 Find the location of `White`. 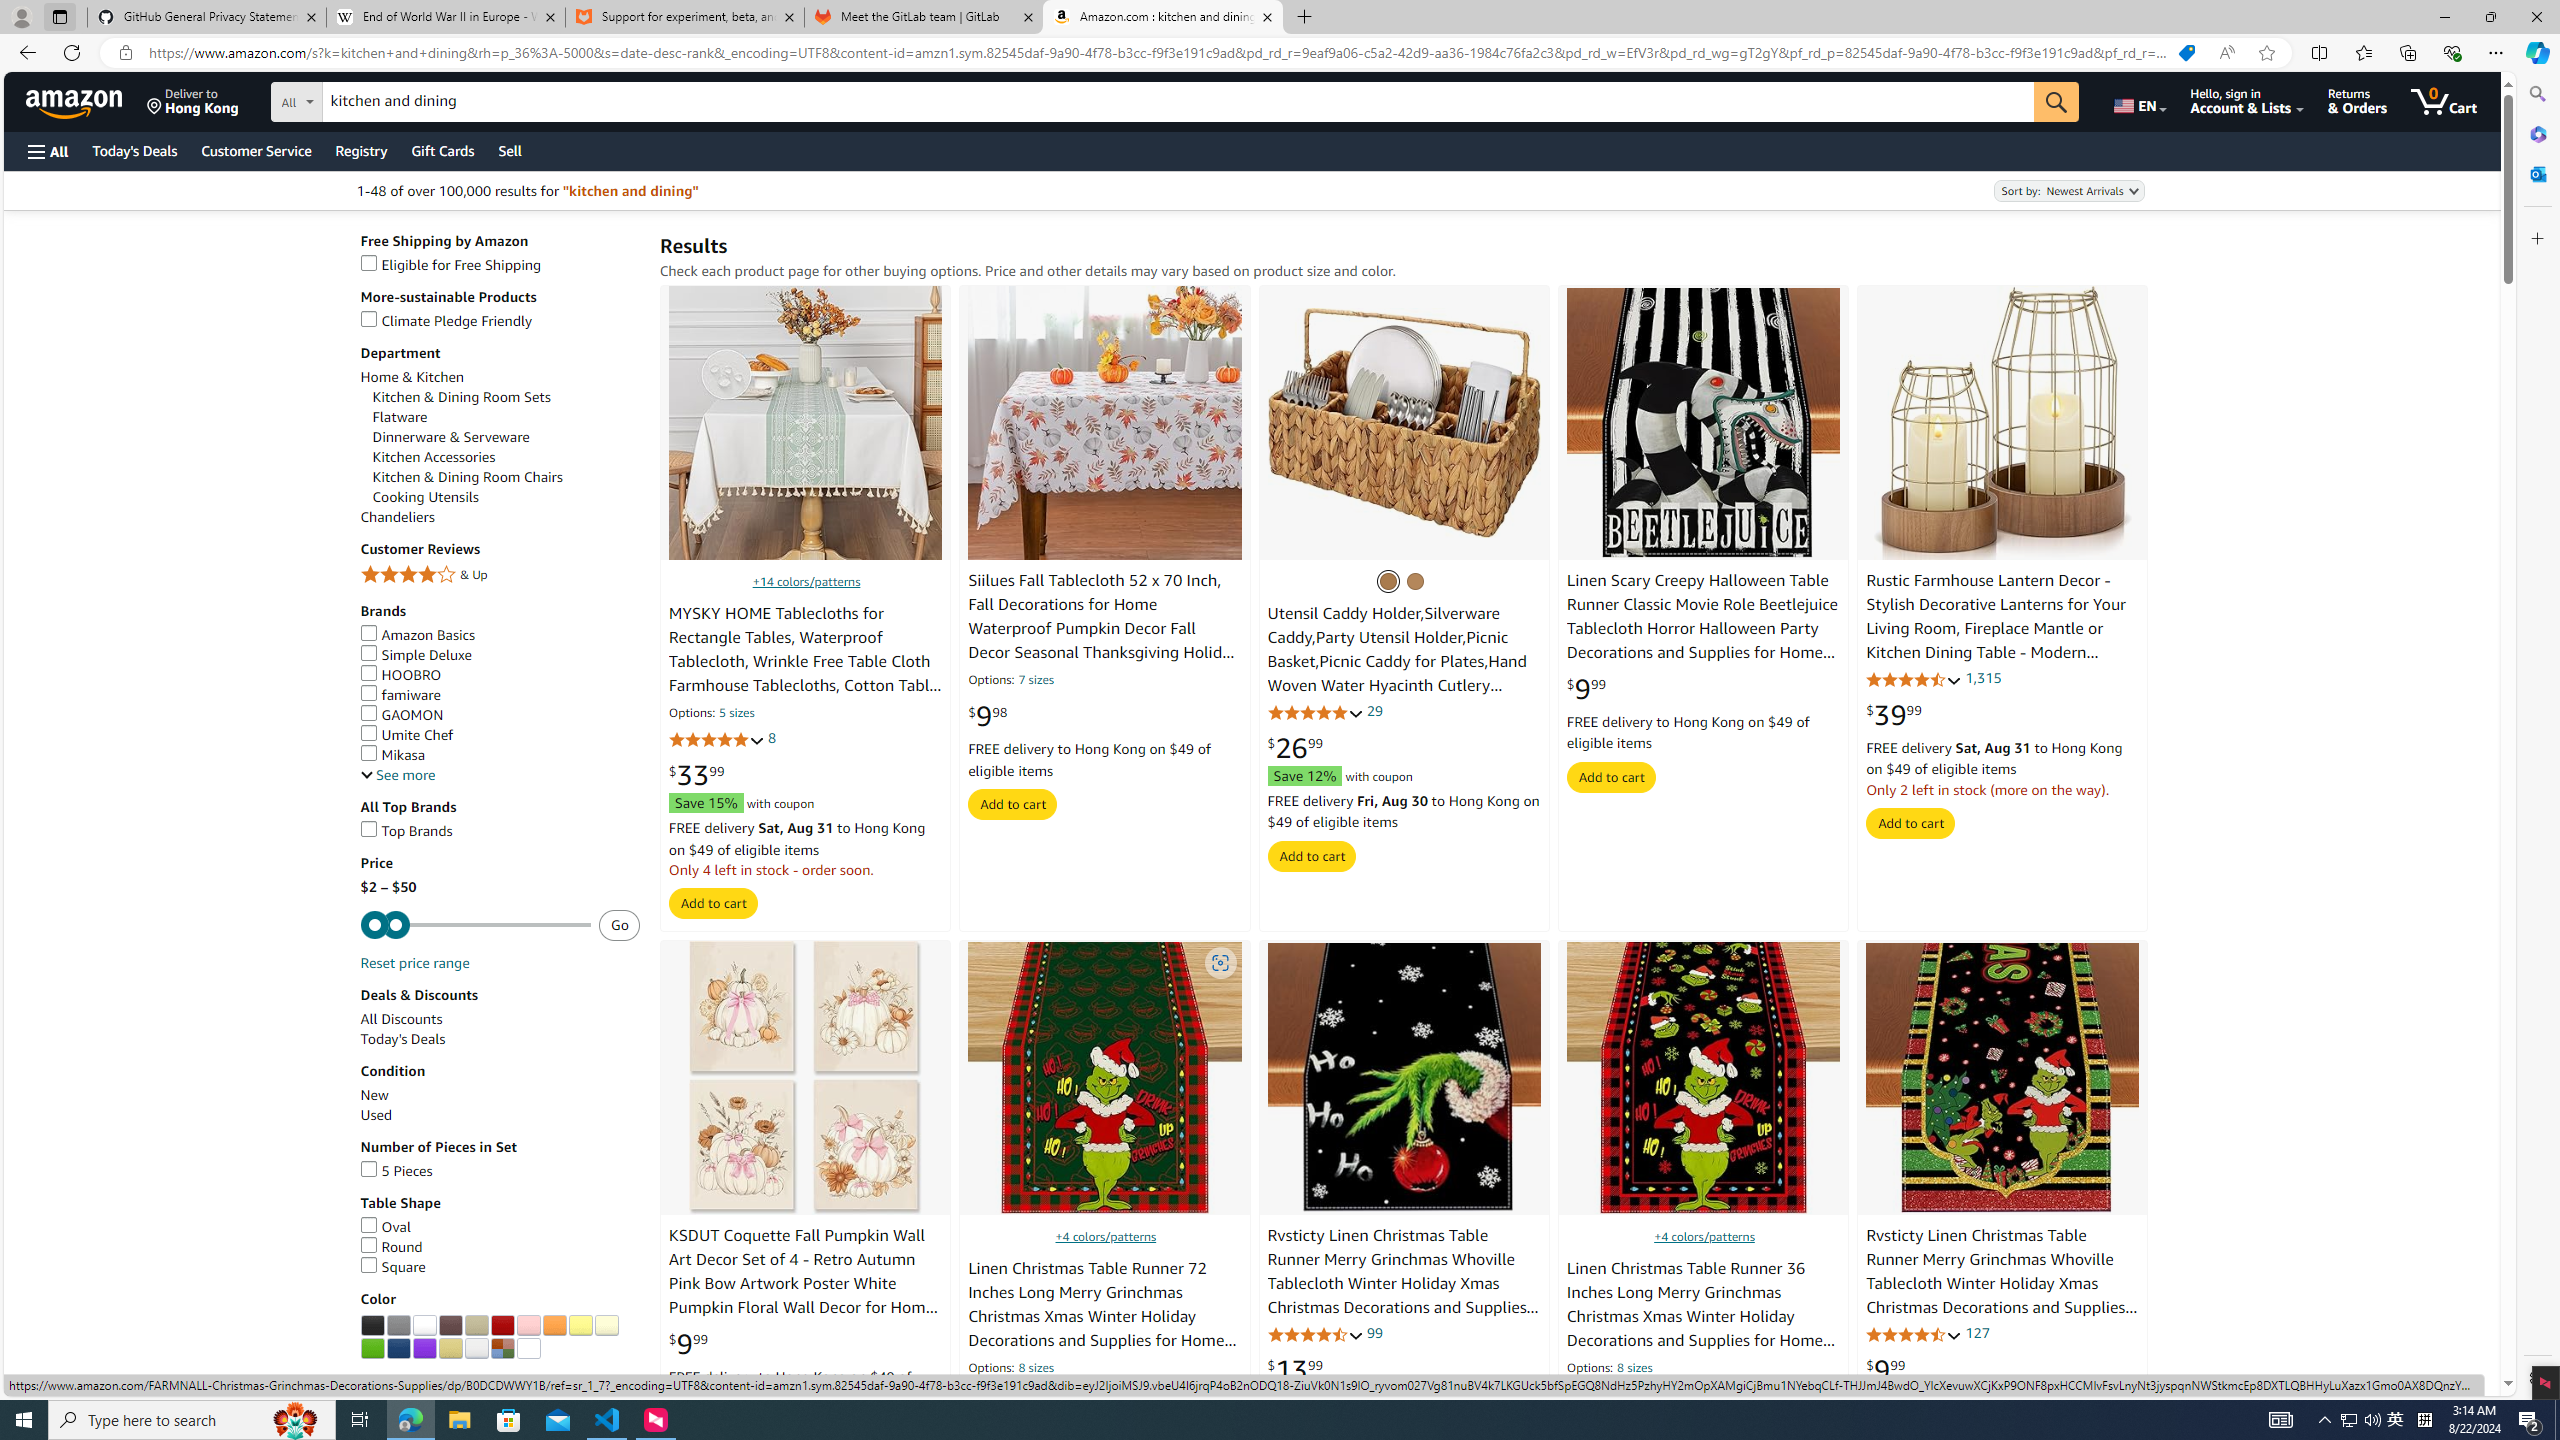

White is located at coordinates (424, 1325).